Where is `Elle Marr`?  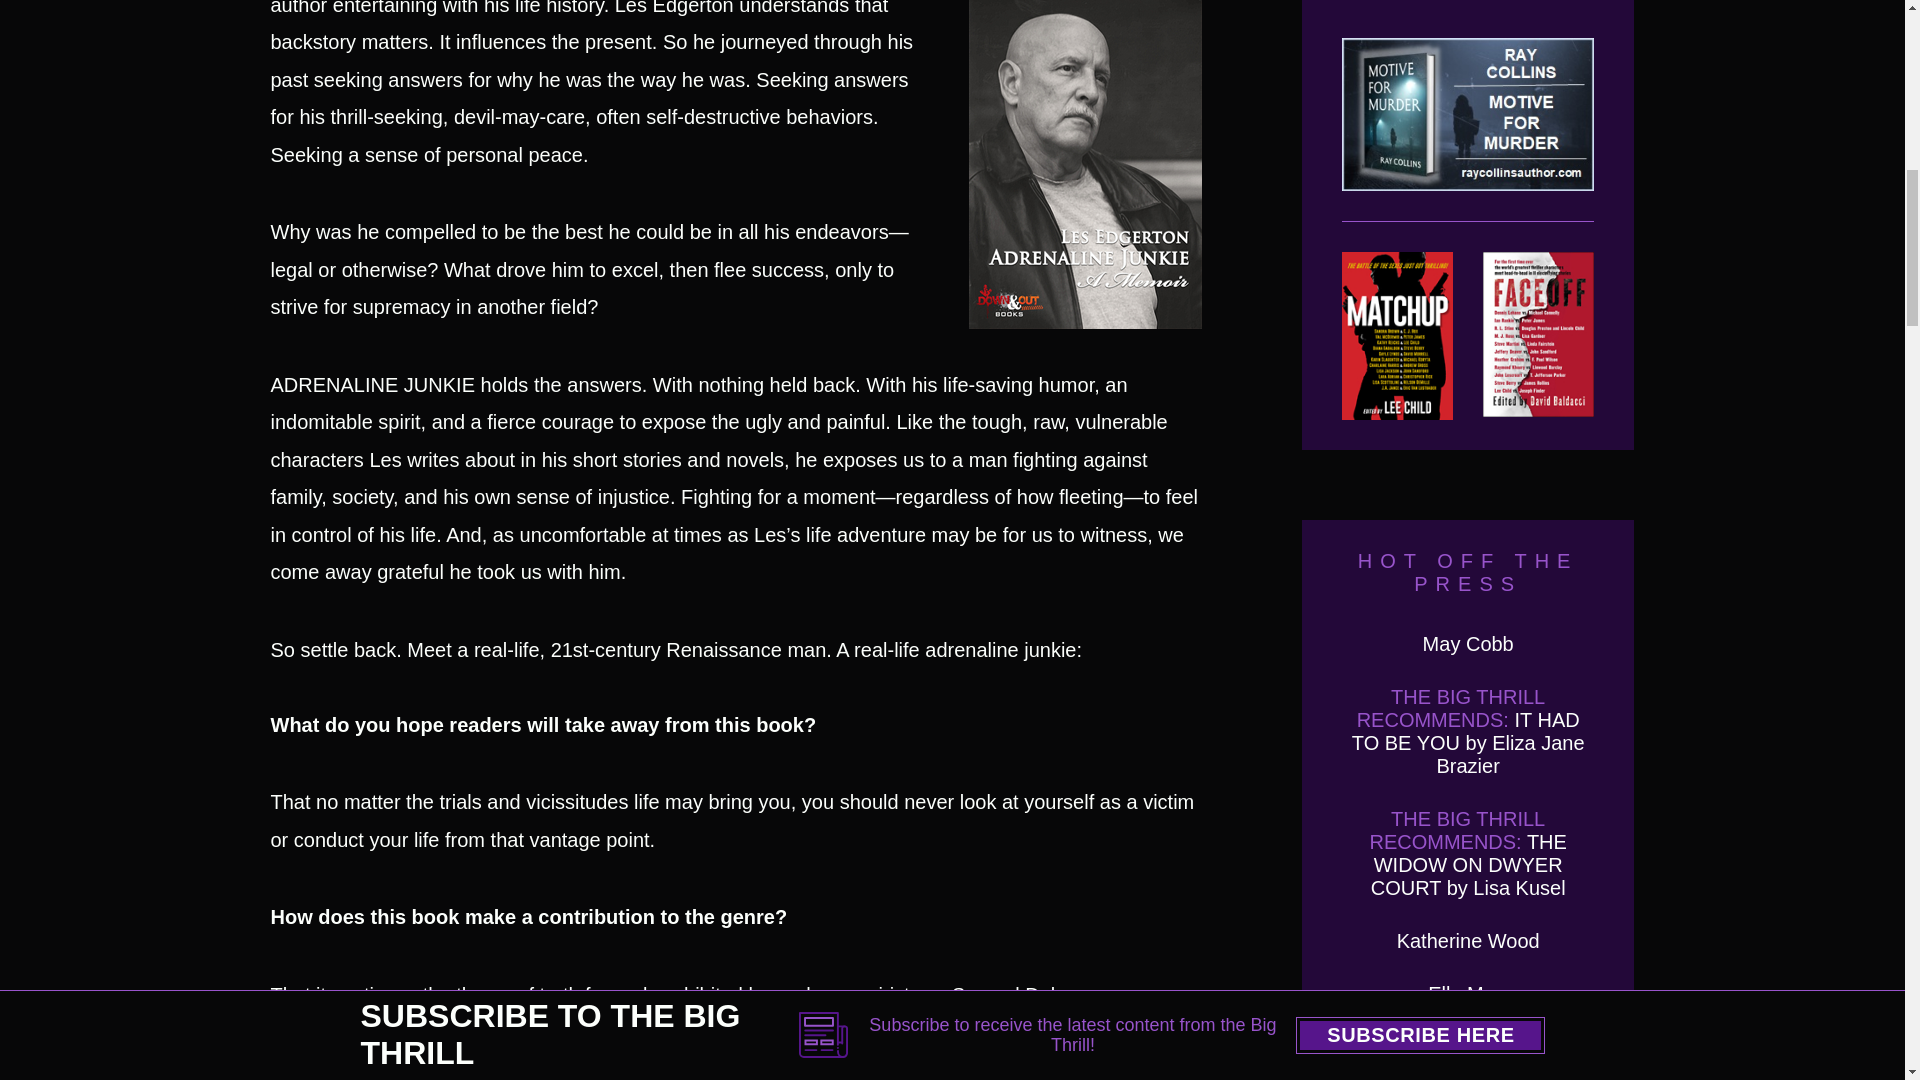
Elle Marr is located at coordinates (1468, 994).